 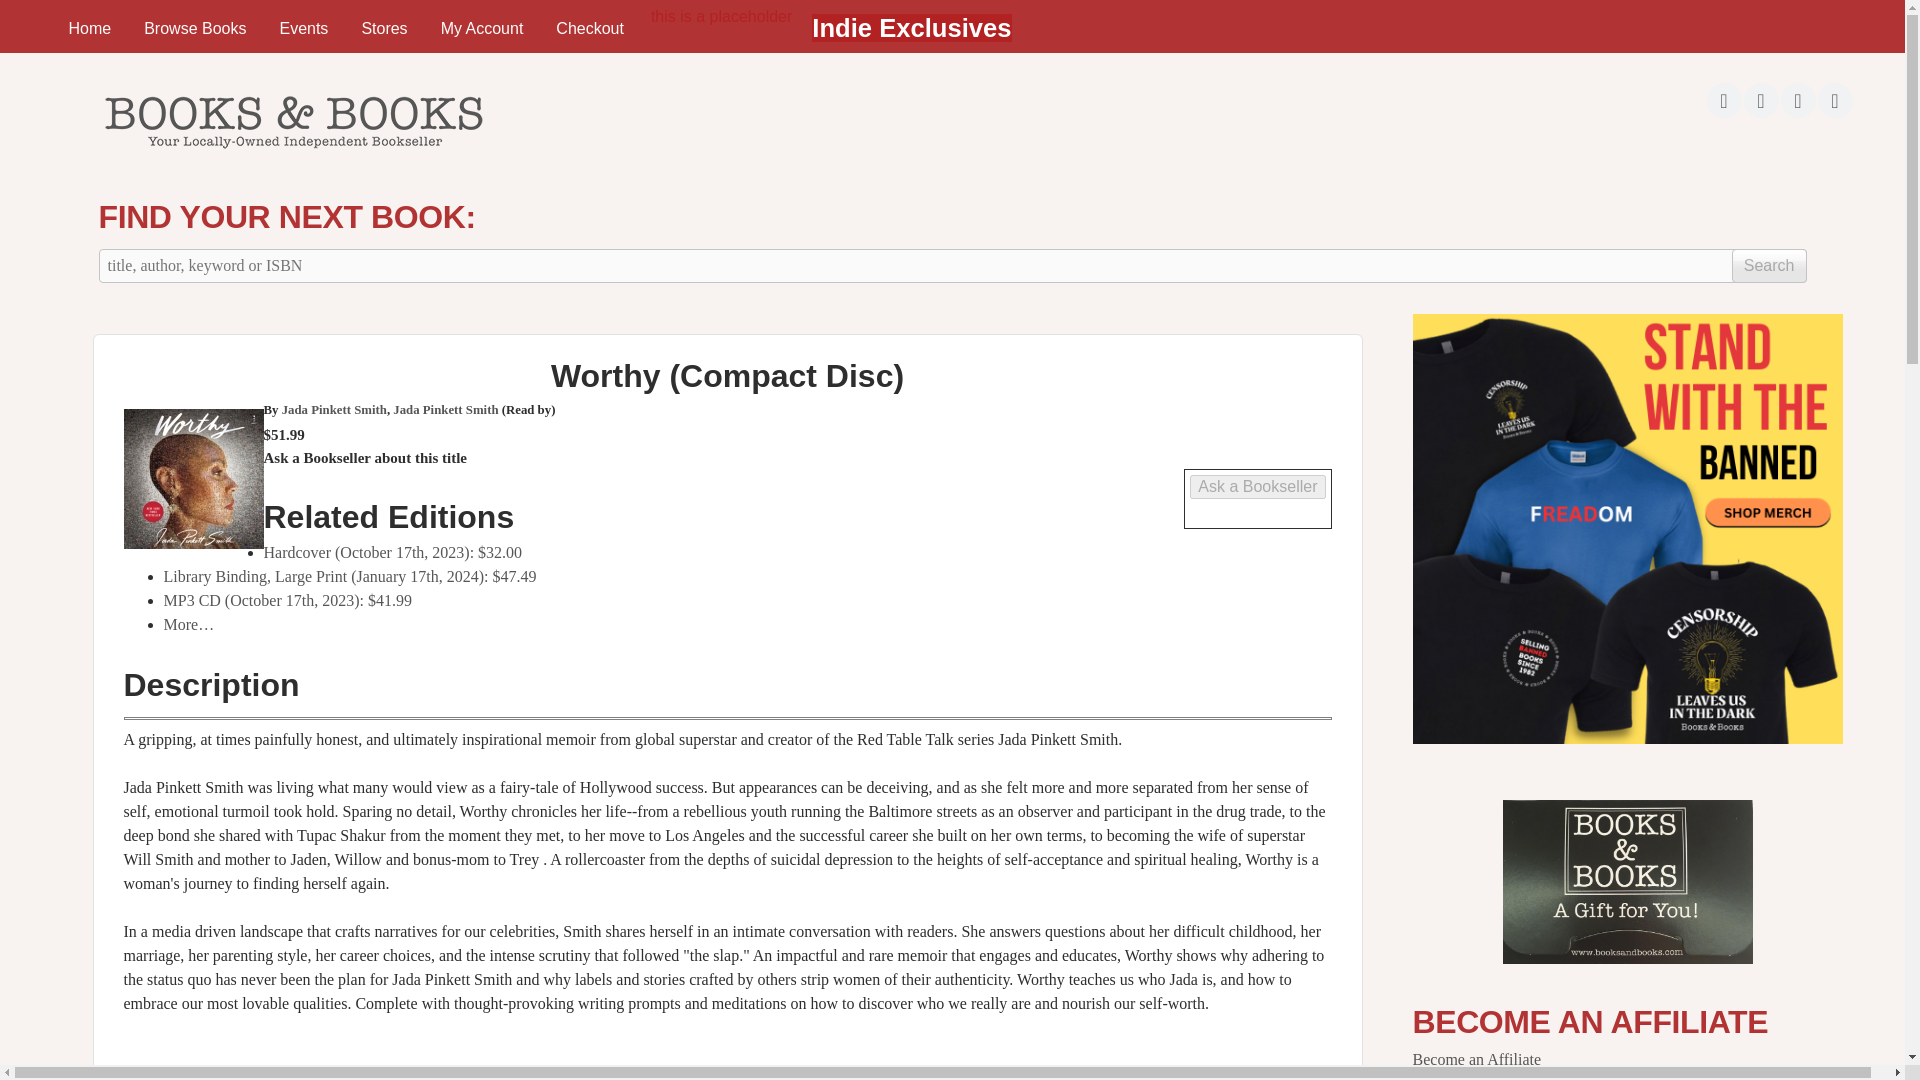 I want to click on Become an Affiliate, so click(x=1476, y=1059).